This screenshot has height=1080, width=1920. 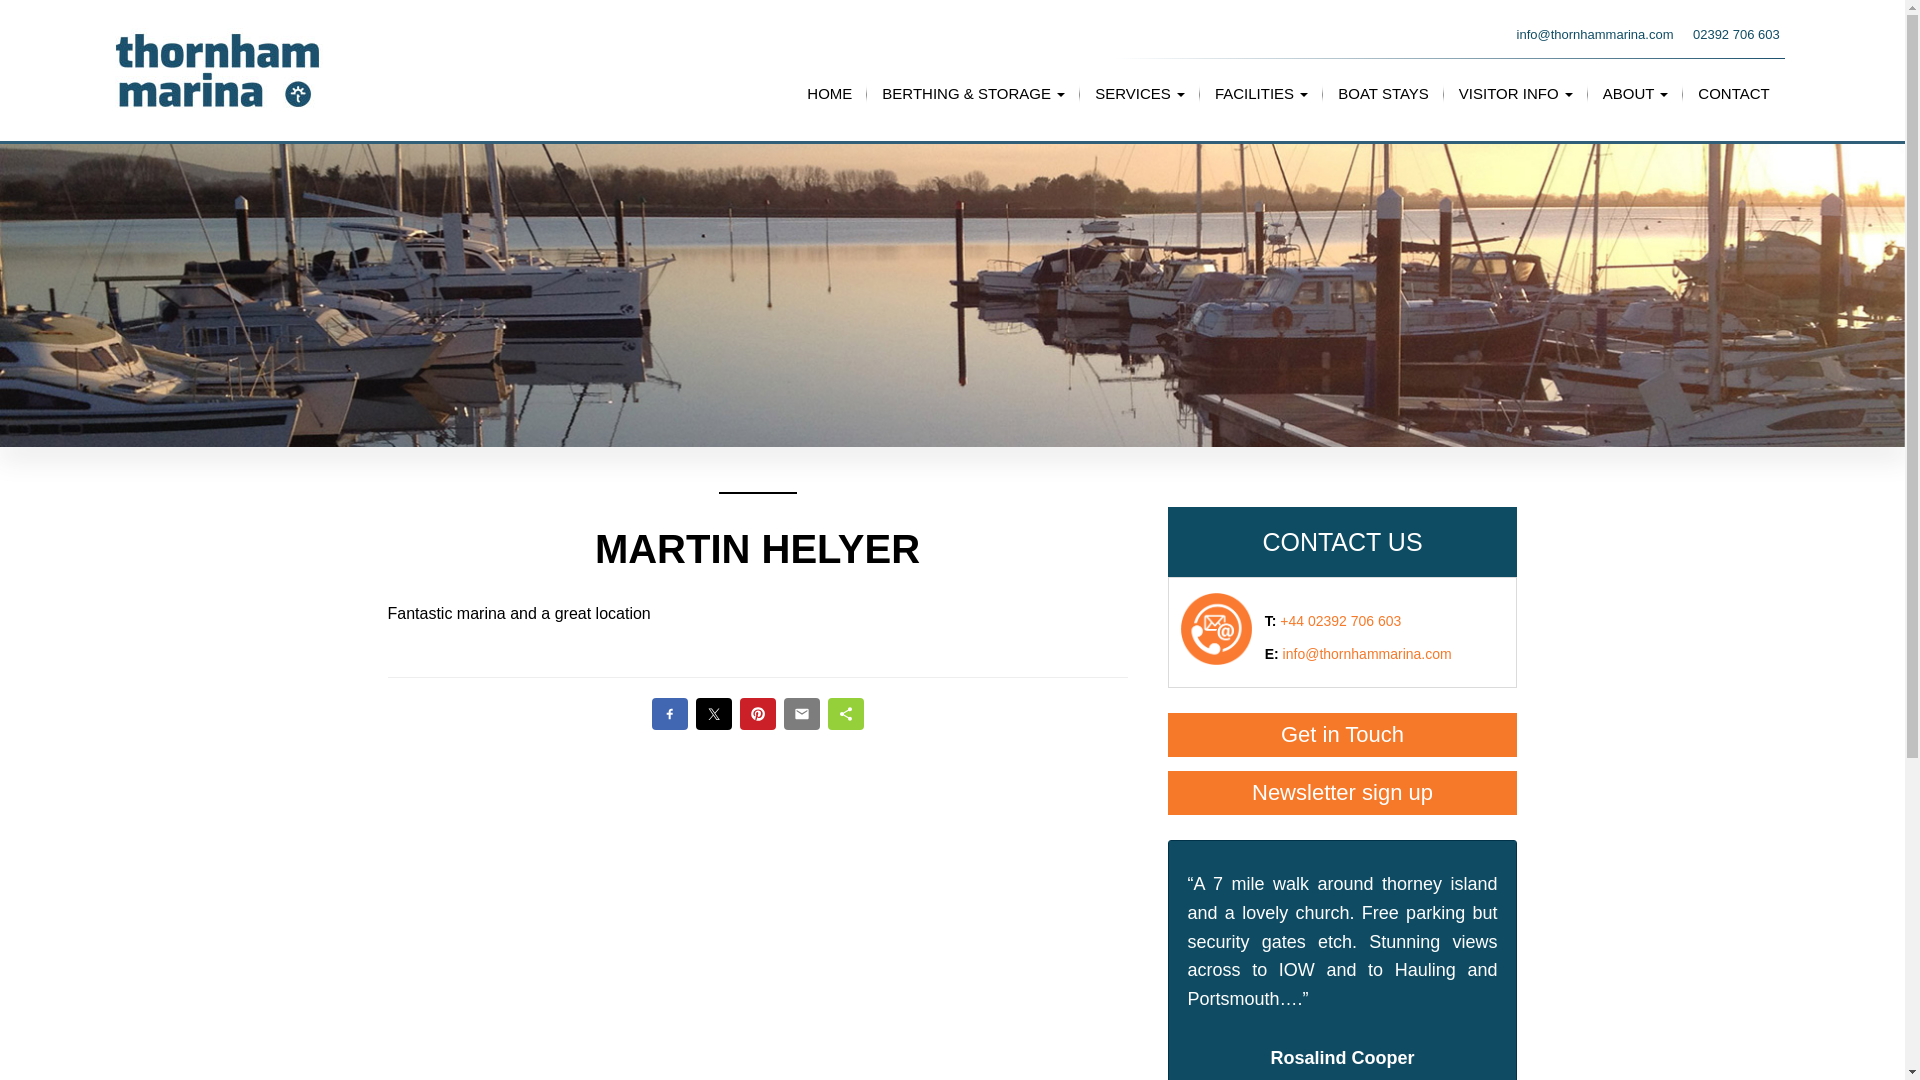 What do you see at coordinates (1515, 94) in the screenshot?
I see `VISITOR INFO` at bounding box center [1515, 94].